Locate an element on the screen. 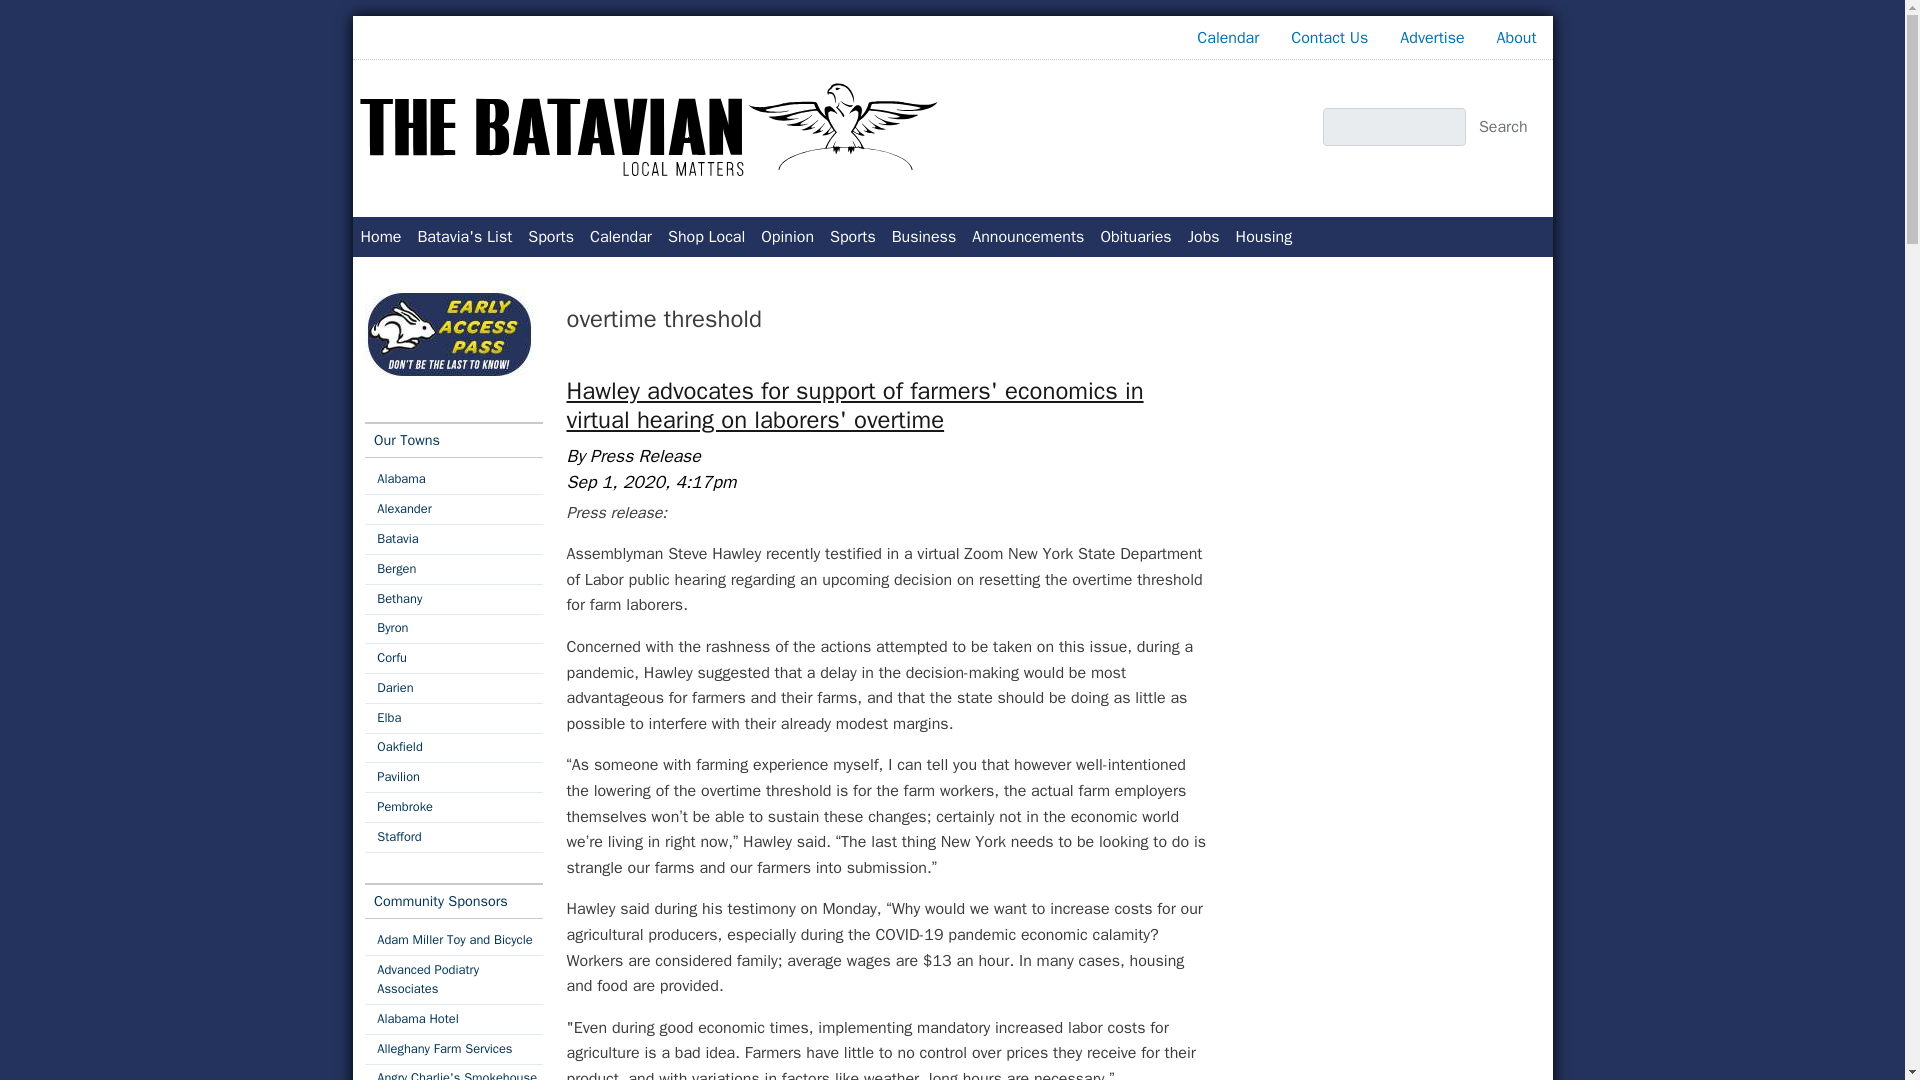  Batavia's List is located at coordinates (464, 237).